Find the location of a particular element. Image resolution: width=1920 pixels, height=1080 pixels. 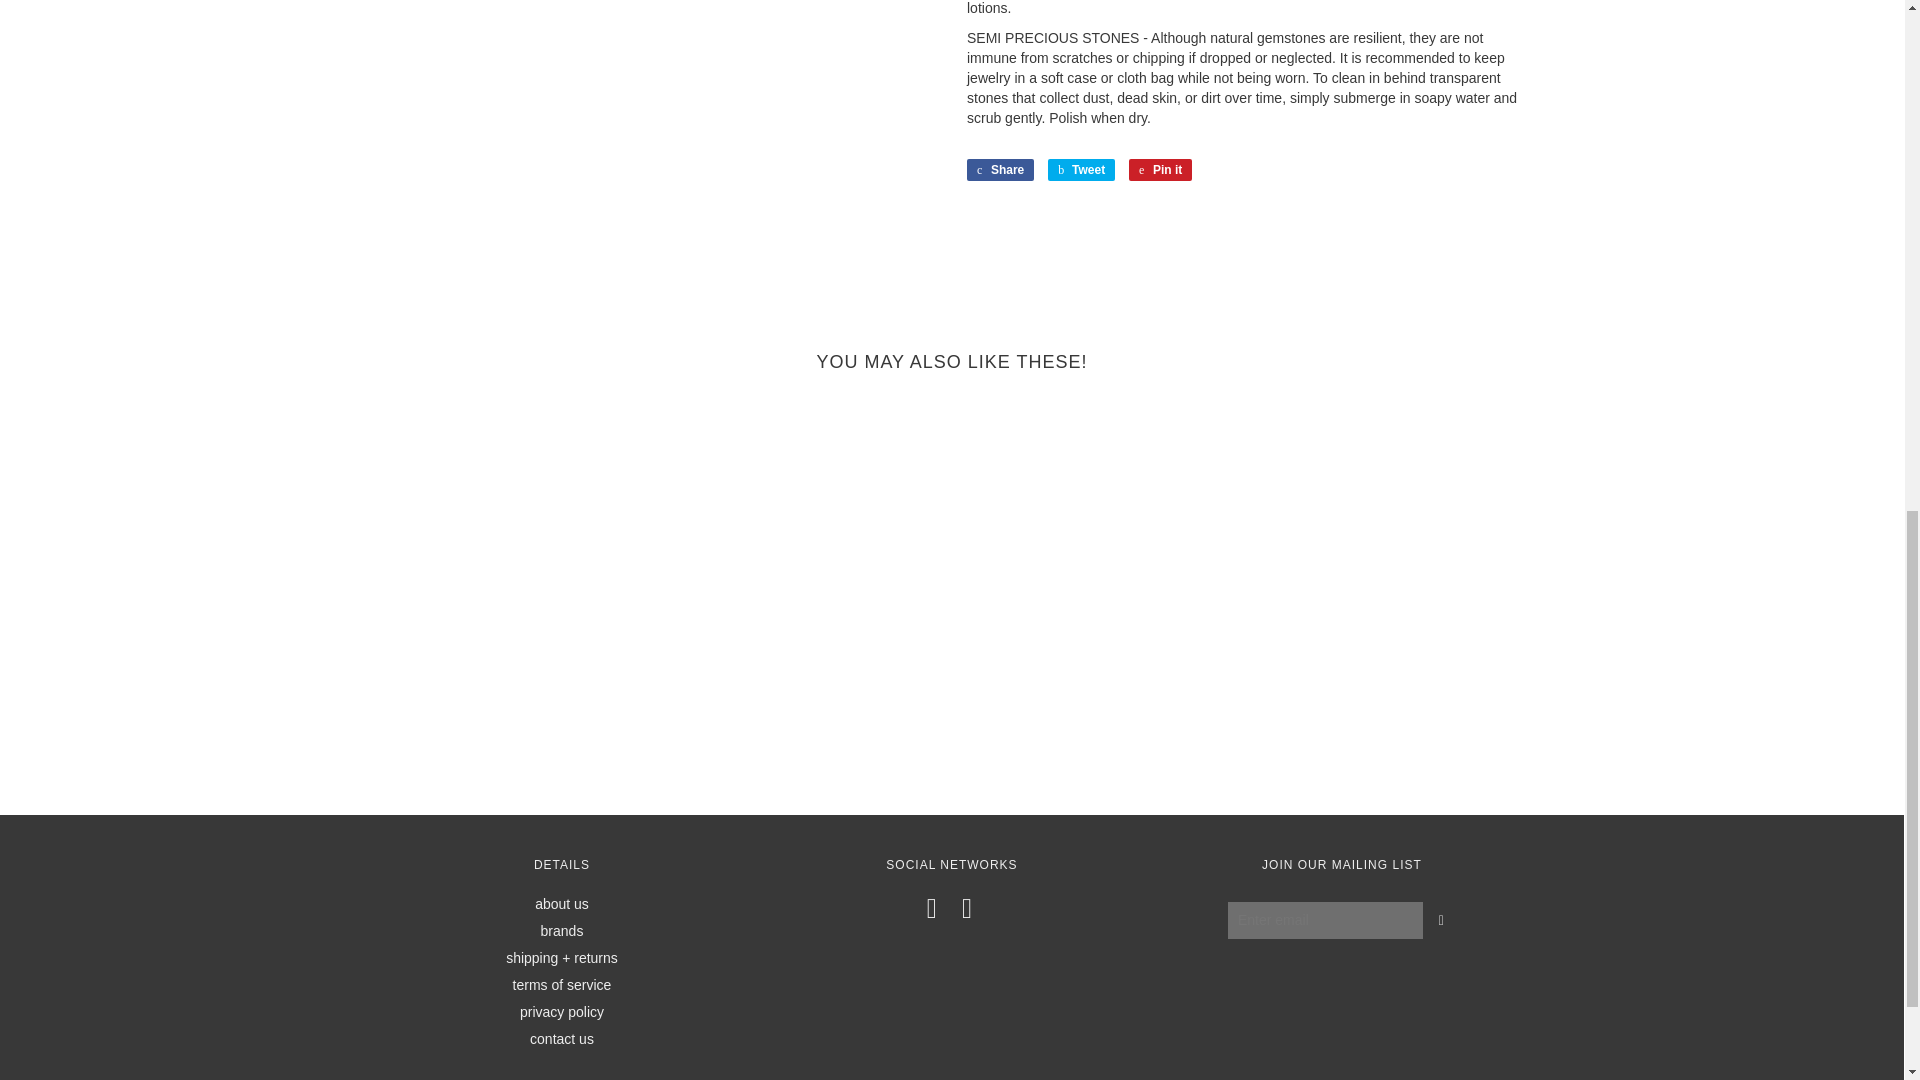

Tweet is located at coordinates (1082, 170).